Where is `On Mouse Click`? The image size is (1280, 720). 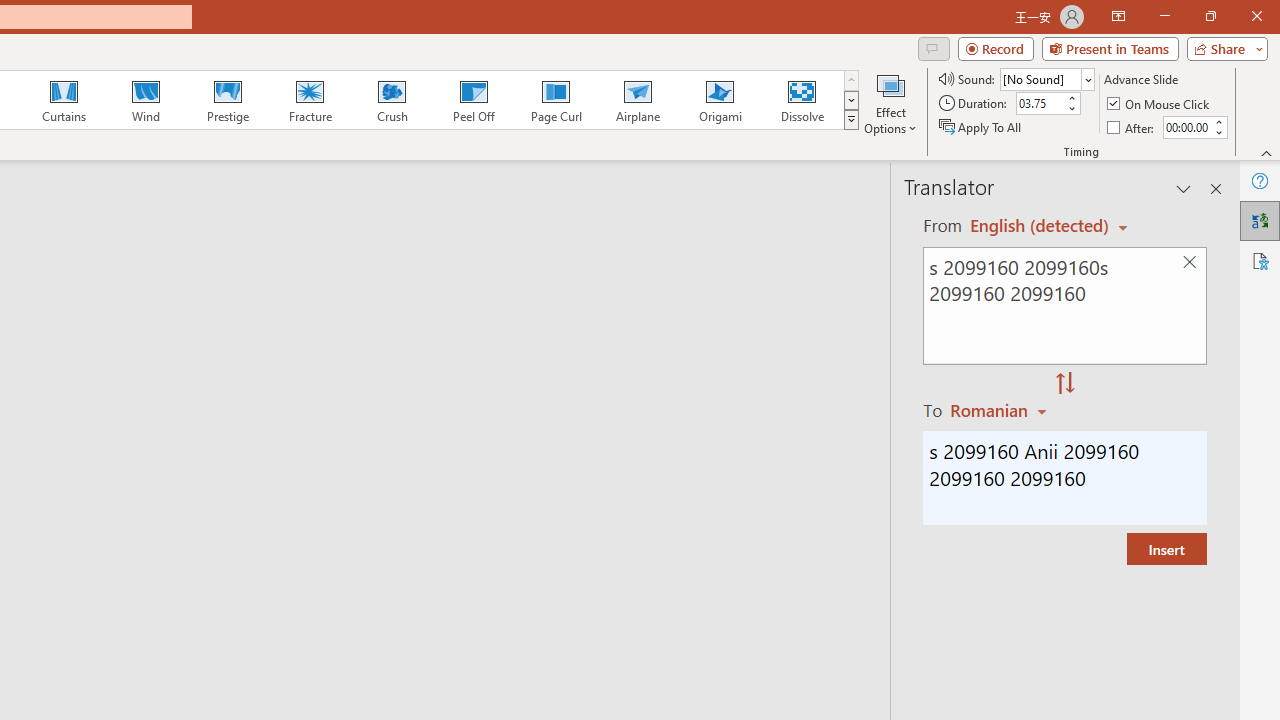 On Mouse Click is located at coordinates (1160, 104).